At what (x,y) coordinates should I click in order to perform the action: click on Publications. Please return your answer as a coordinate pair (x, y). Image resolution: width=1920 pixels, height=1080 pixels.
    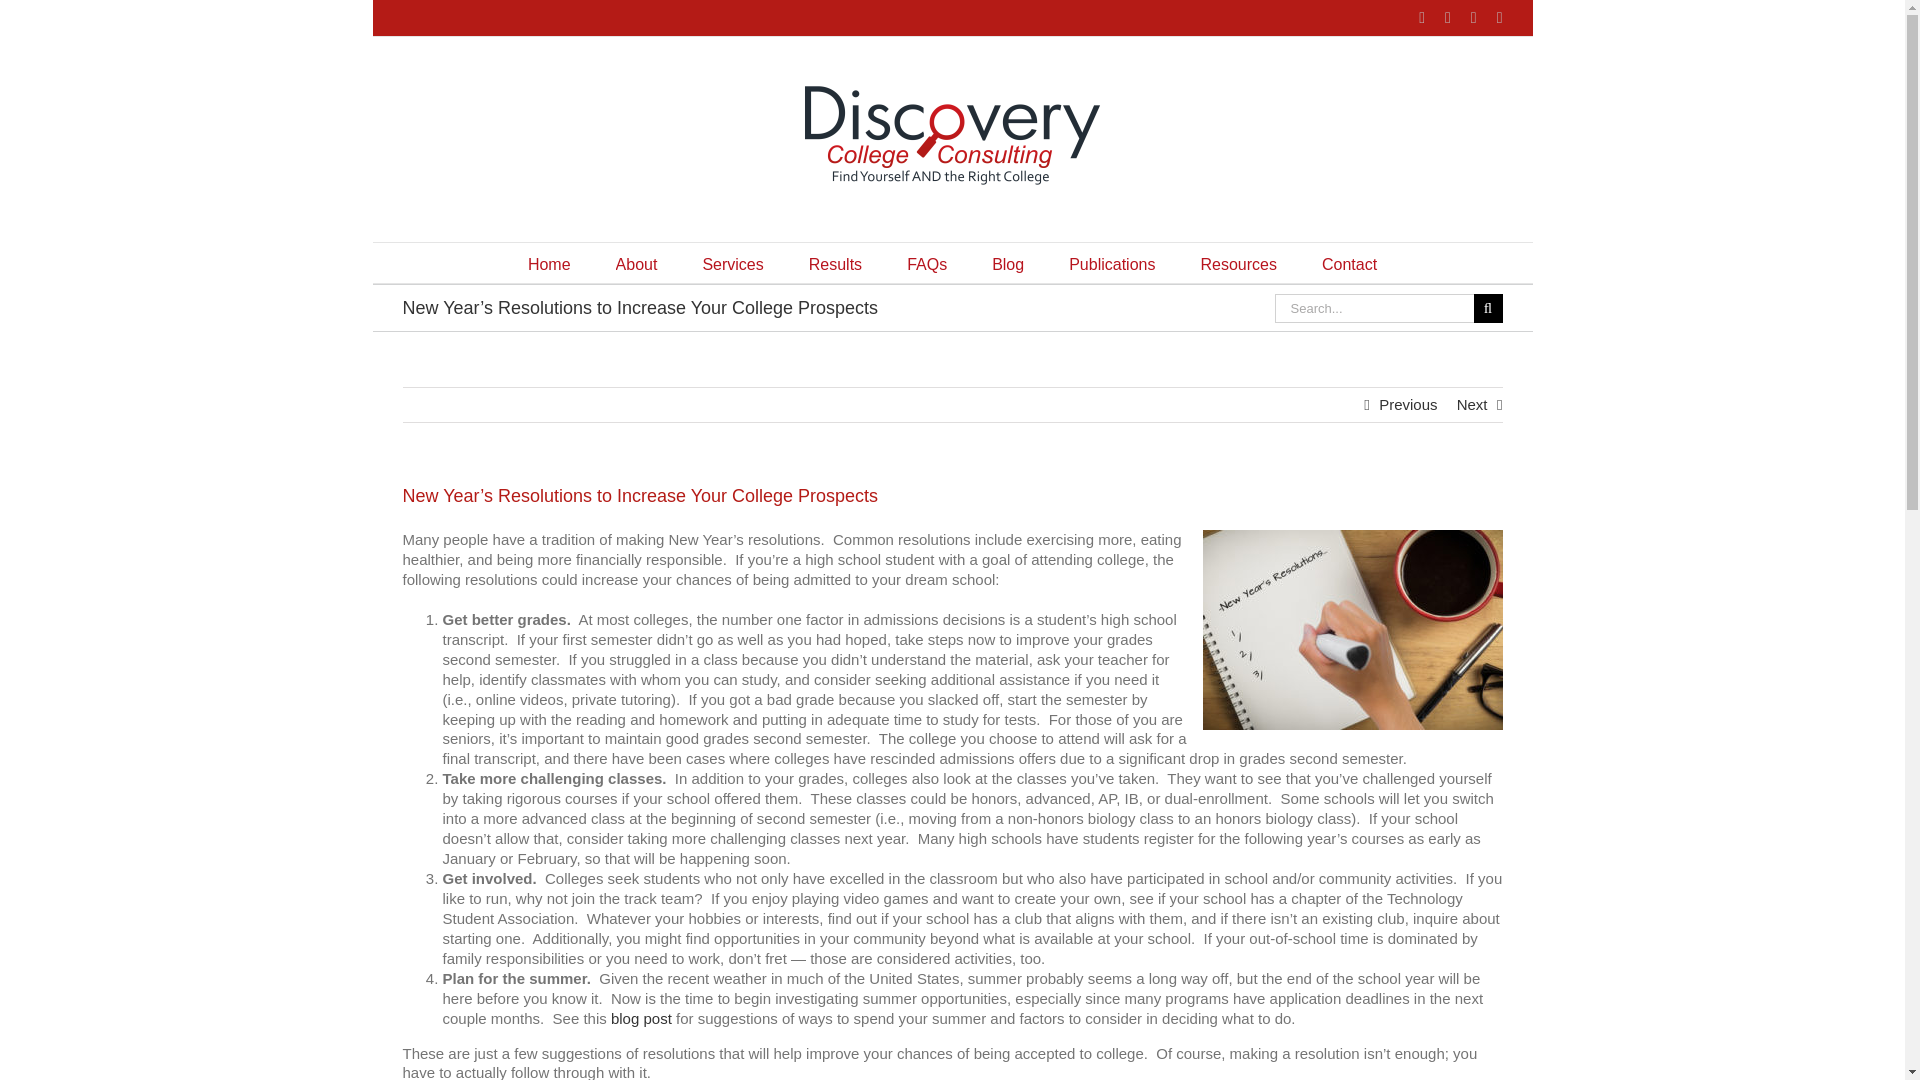
    Looking at the image, I should click on (1112, 262).